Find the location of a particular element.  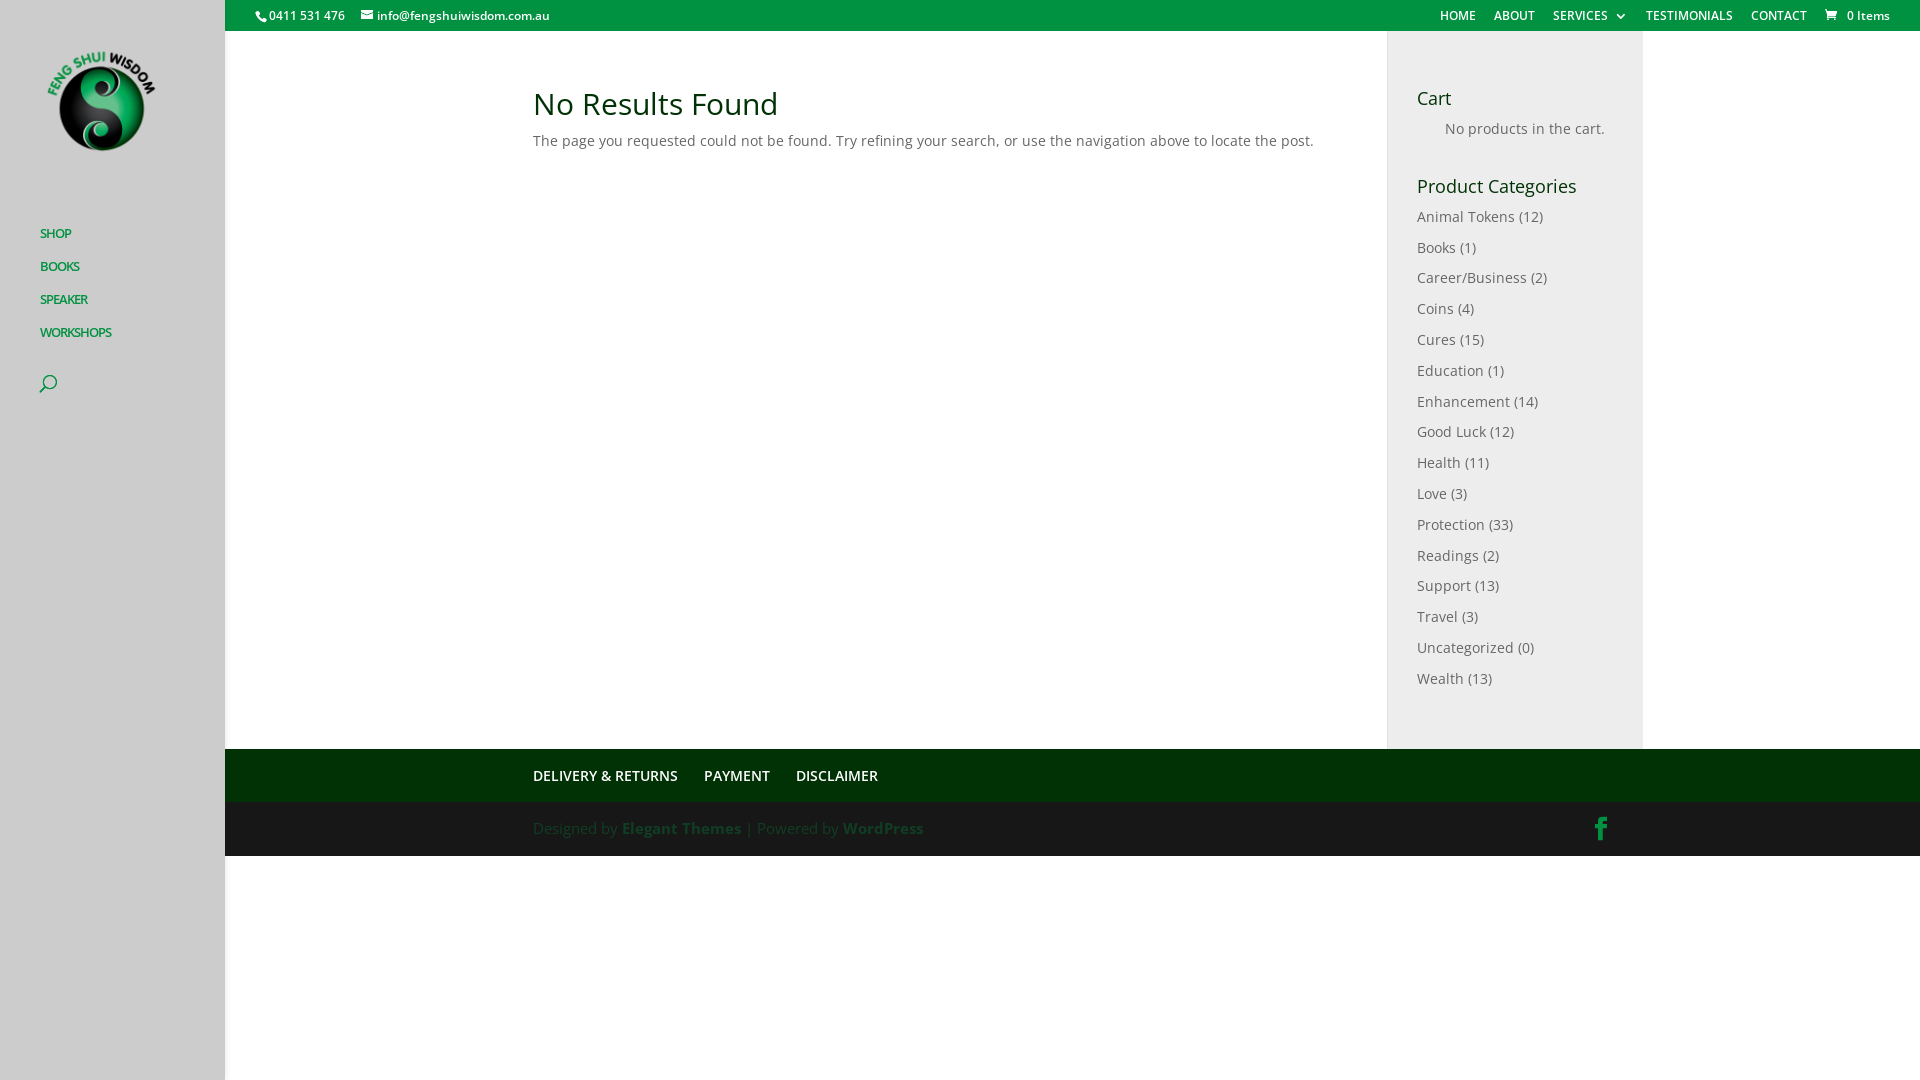

SERVICES is located at coordinates (1590, 20).